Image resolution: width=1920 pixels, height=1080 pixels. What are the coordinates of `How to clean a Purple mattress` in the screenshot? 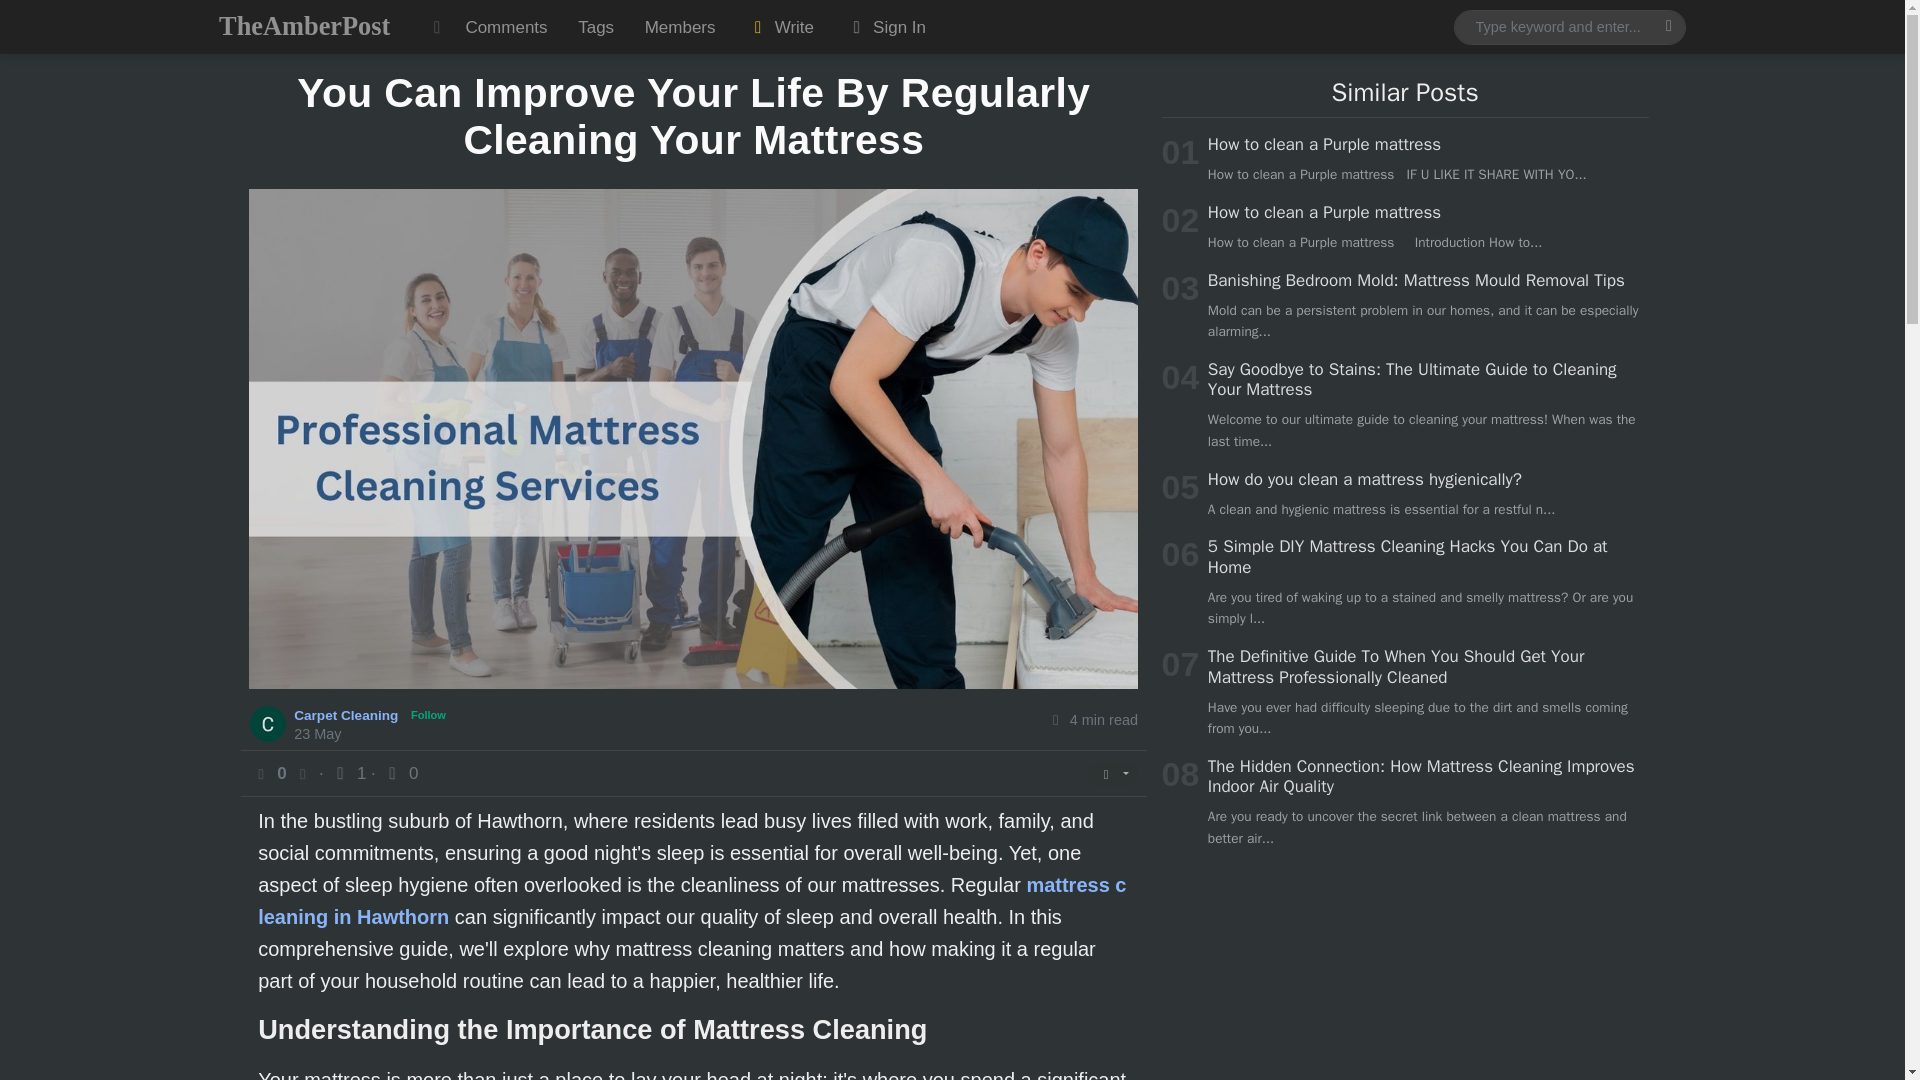 It's located at (1324, 212).